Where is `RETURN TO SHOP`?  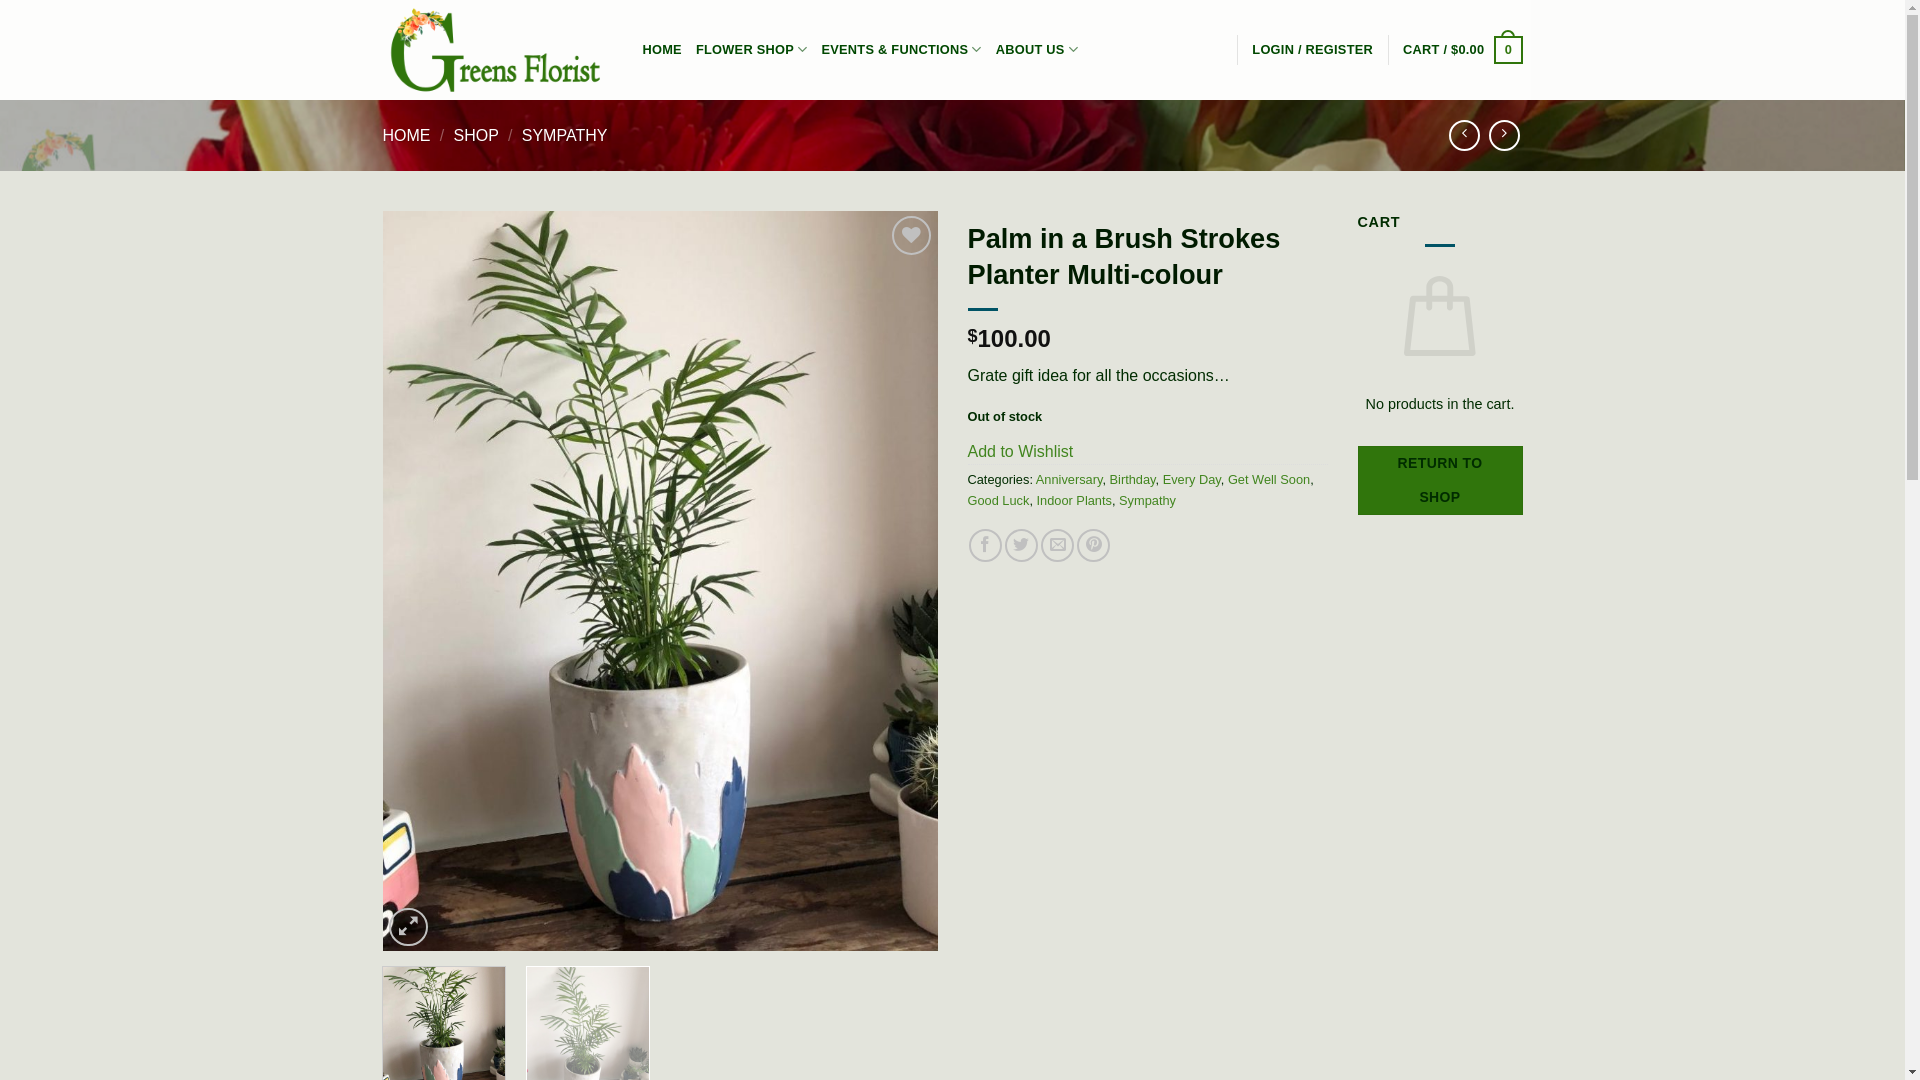 RETURN TO SHOP is located at coordinates (1440, 480).